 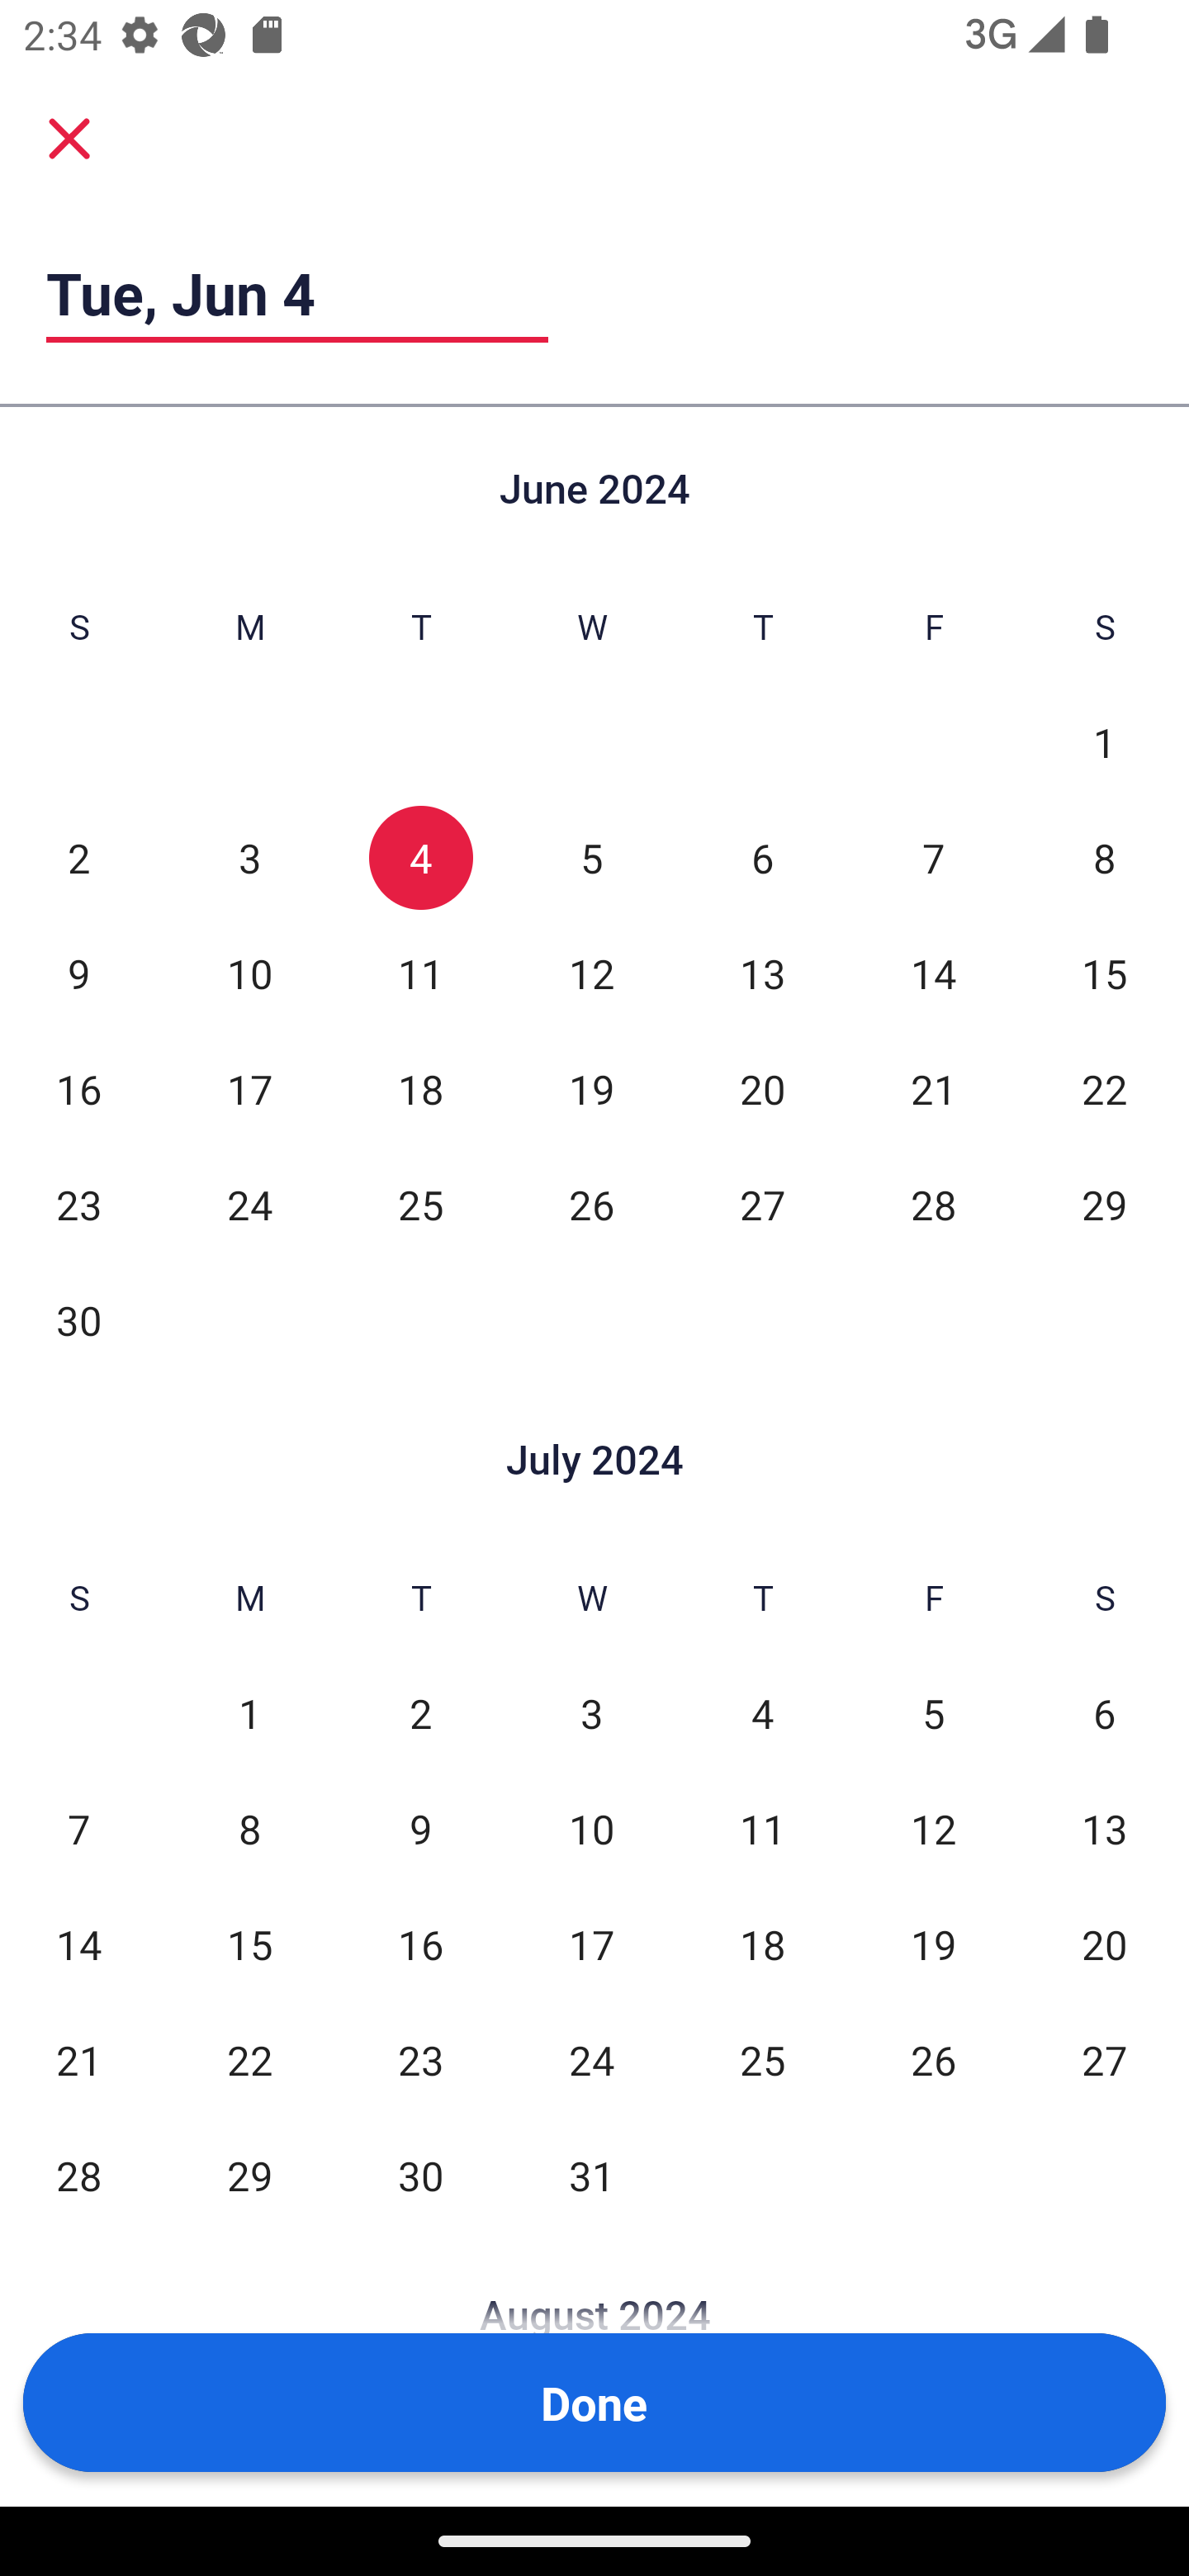 I want to click on 20 Thu, Jun 20, Not Selected, so click(x=762, y=1088).